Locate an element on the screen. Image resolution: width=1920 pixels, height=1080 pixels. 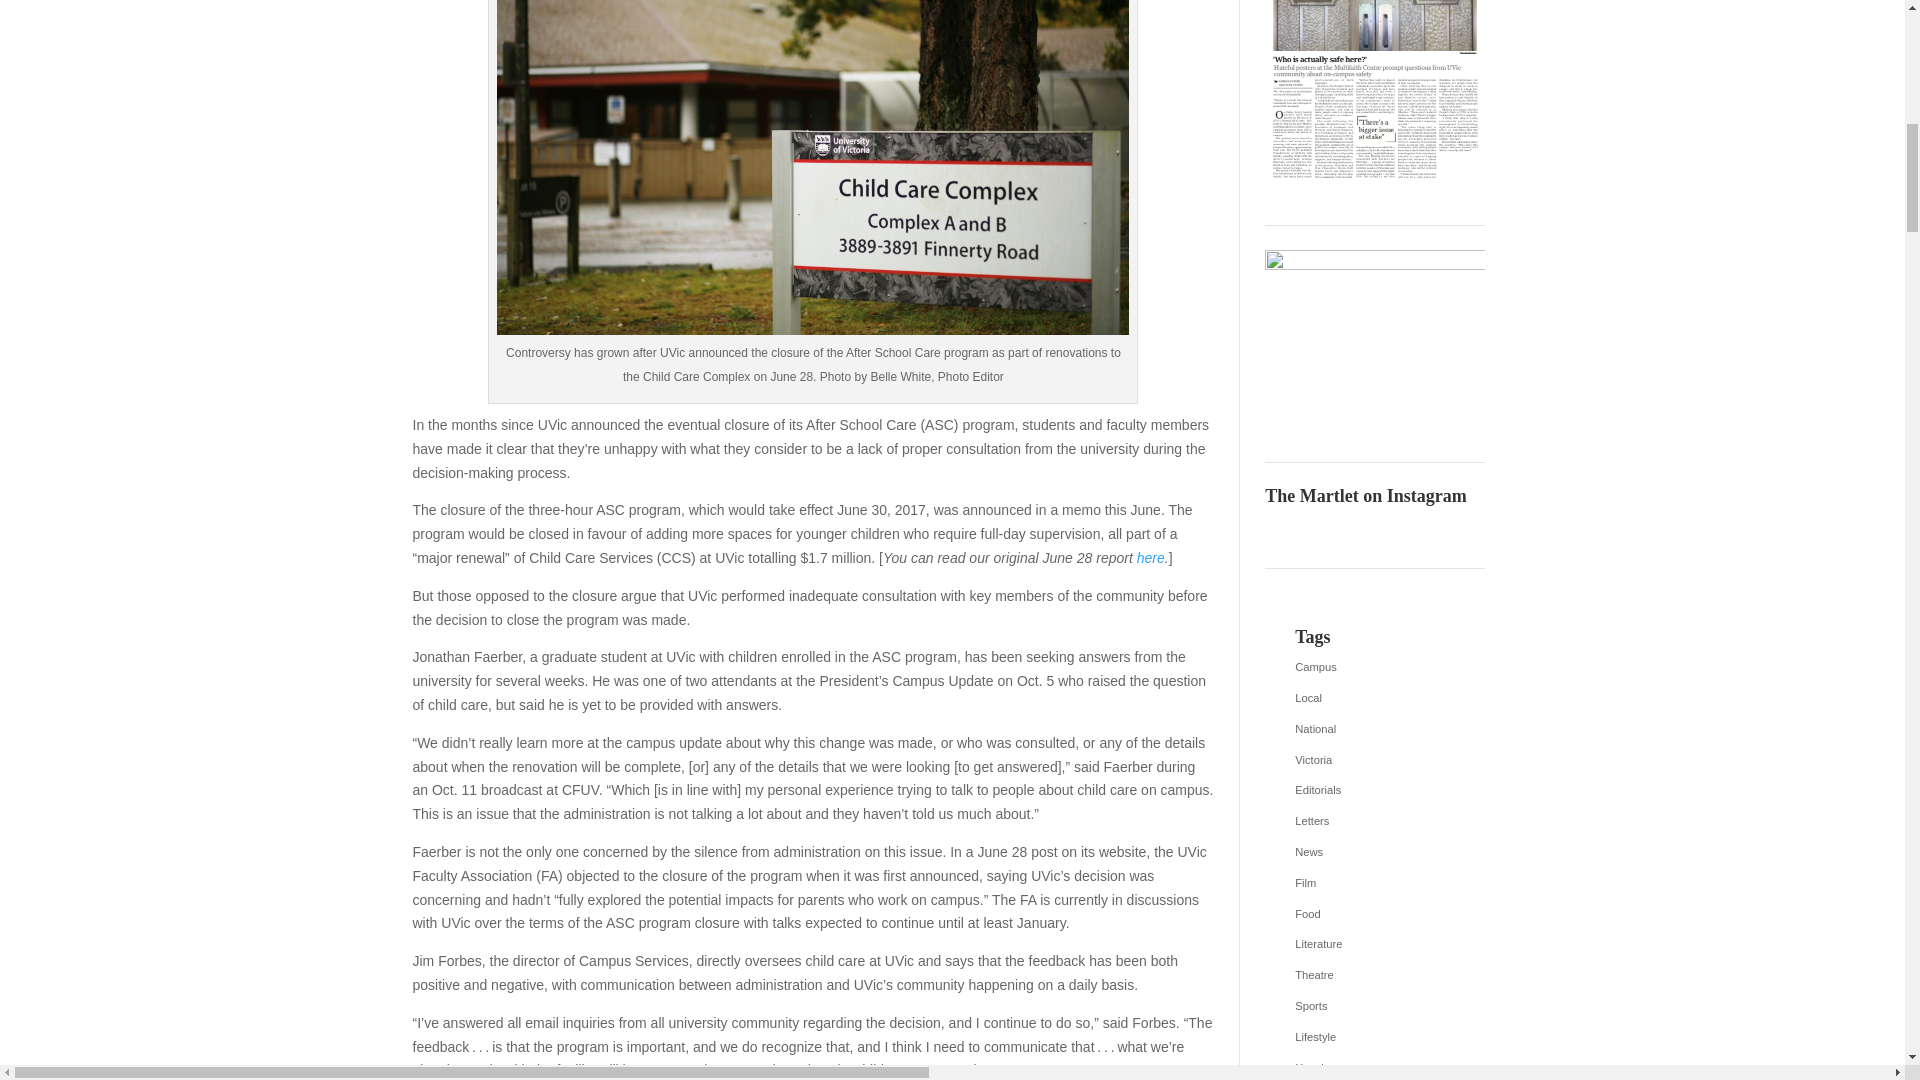
Theatre is located at coordinates (1374, 976).